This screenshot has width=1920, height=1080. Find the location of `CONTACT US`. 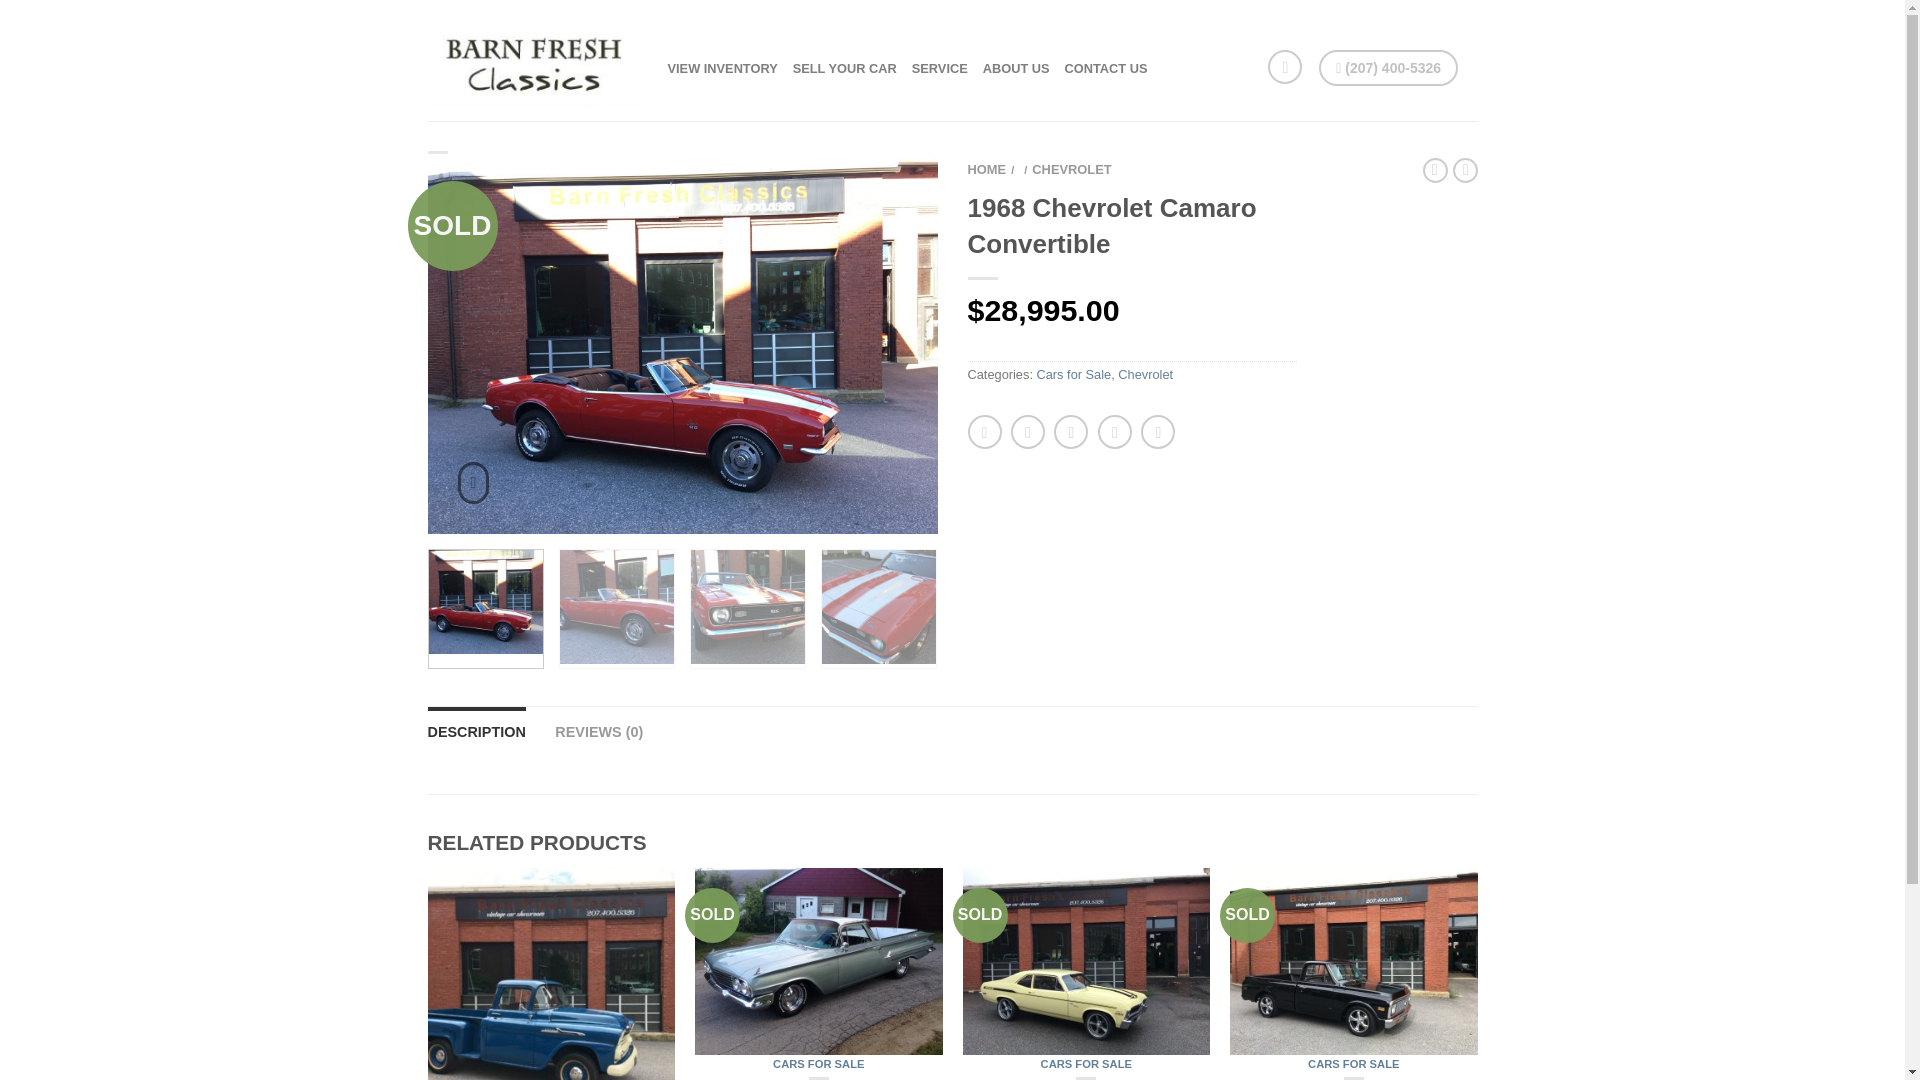

CONTACT US is located at coordinates (1106, 68).